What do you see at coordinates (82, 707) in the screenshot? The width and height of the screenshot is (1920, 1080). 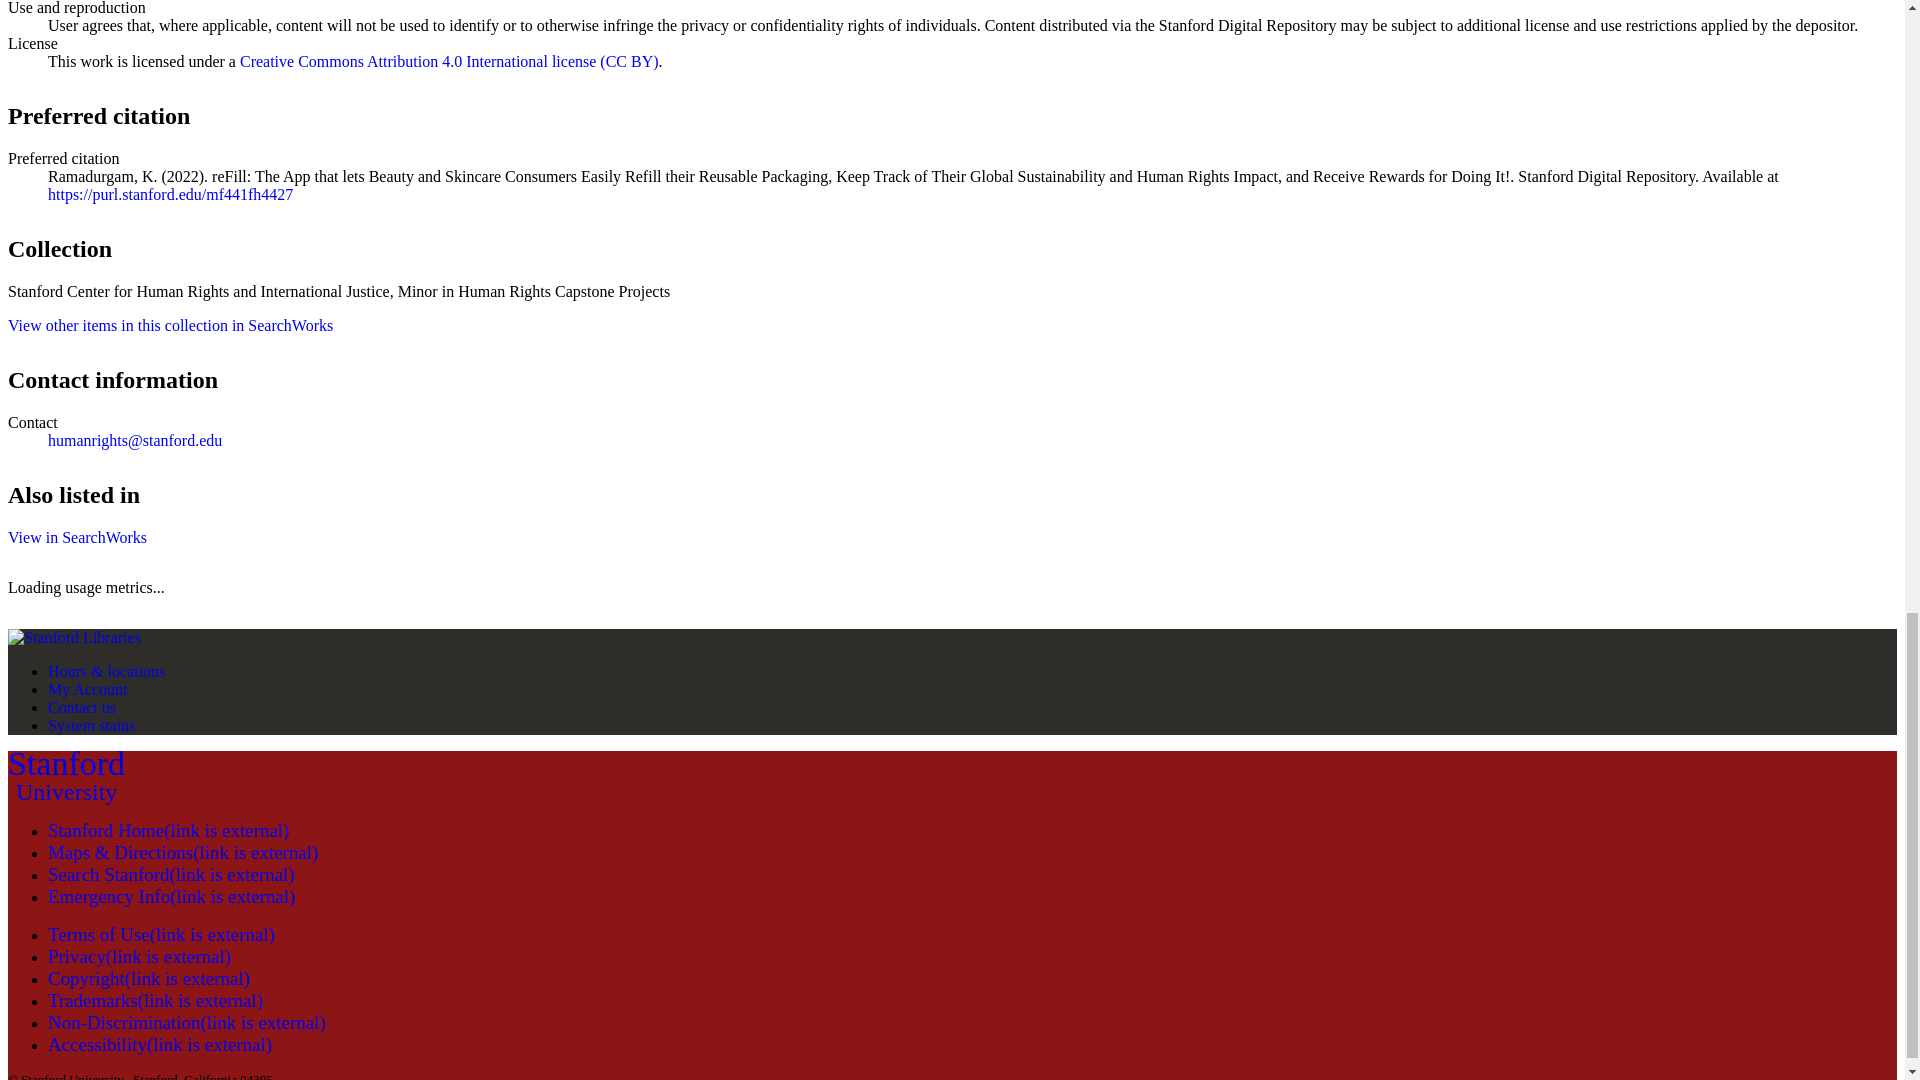 I see `Non-discrimination policy` at bounding box center [82, 707].